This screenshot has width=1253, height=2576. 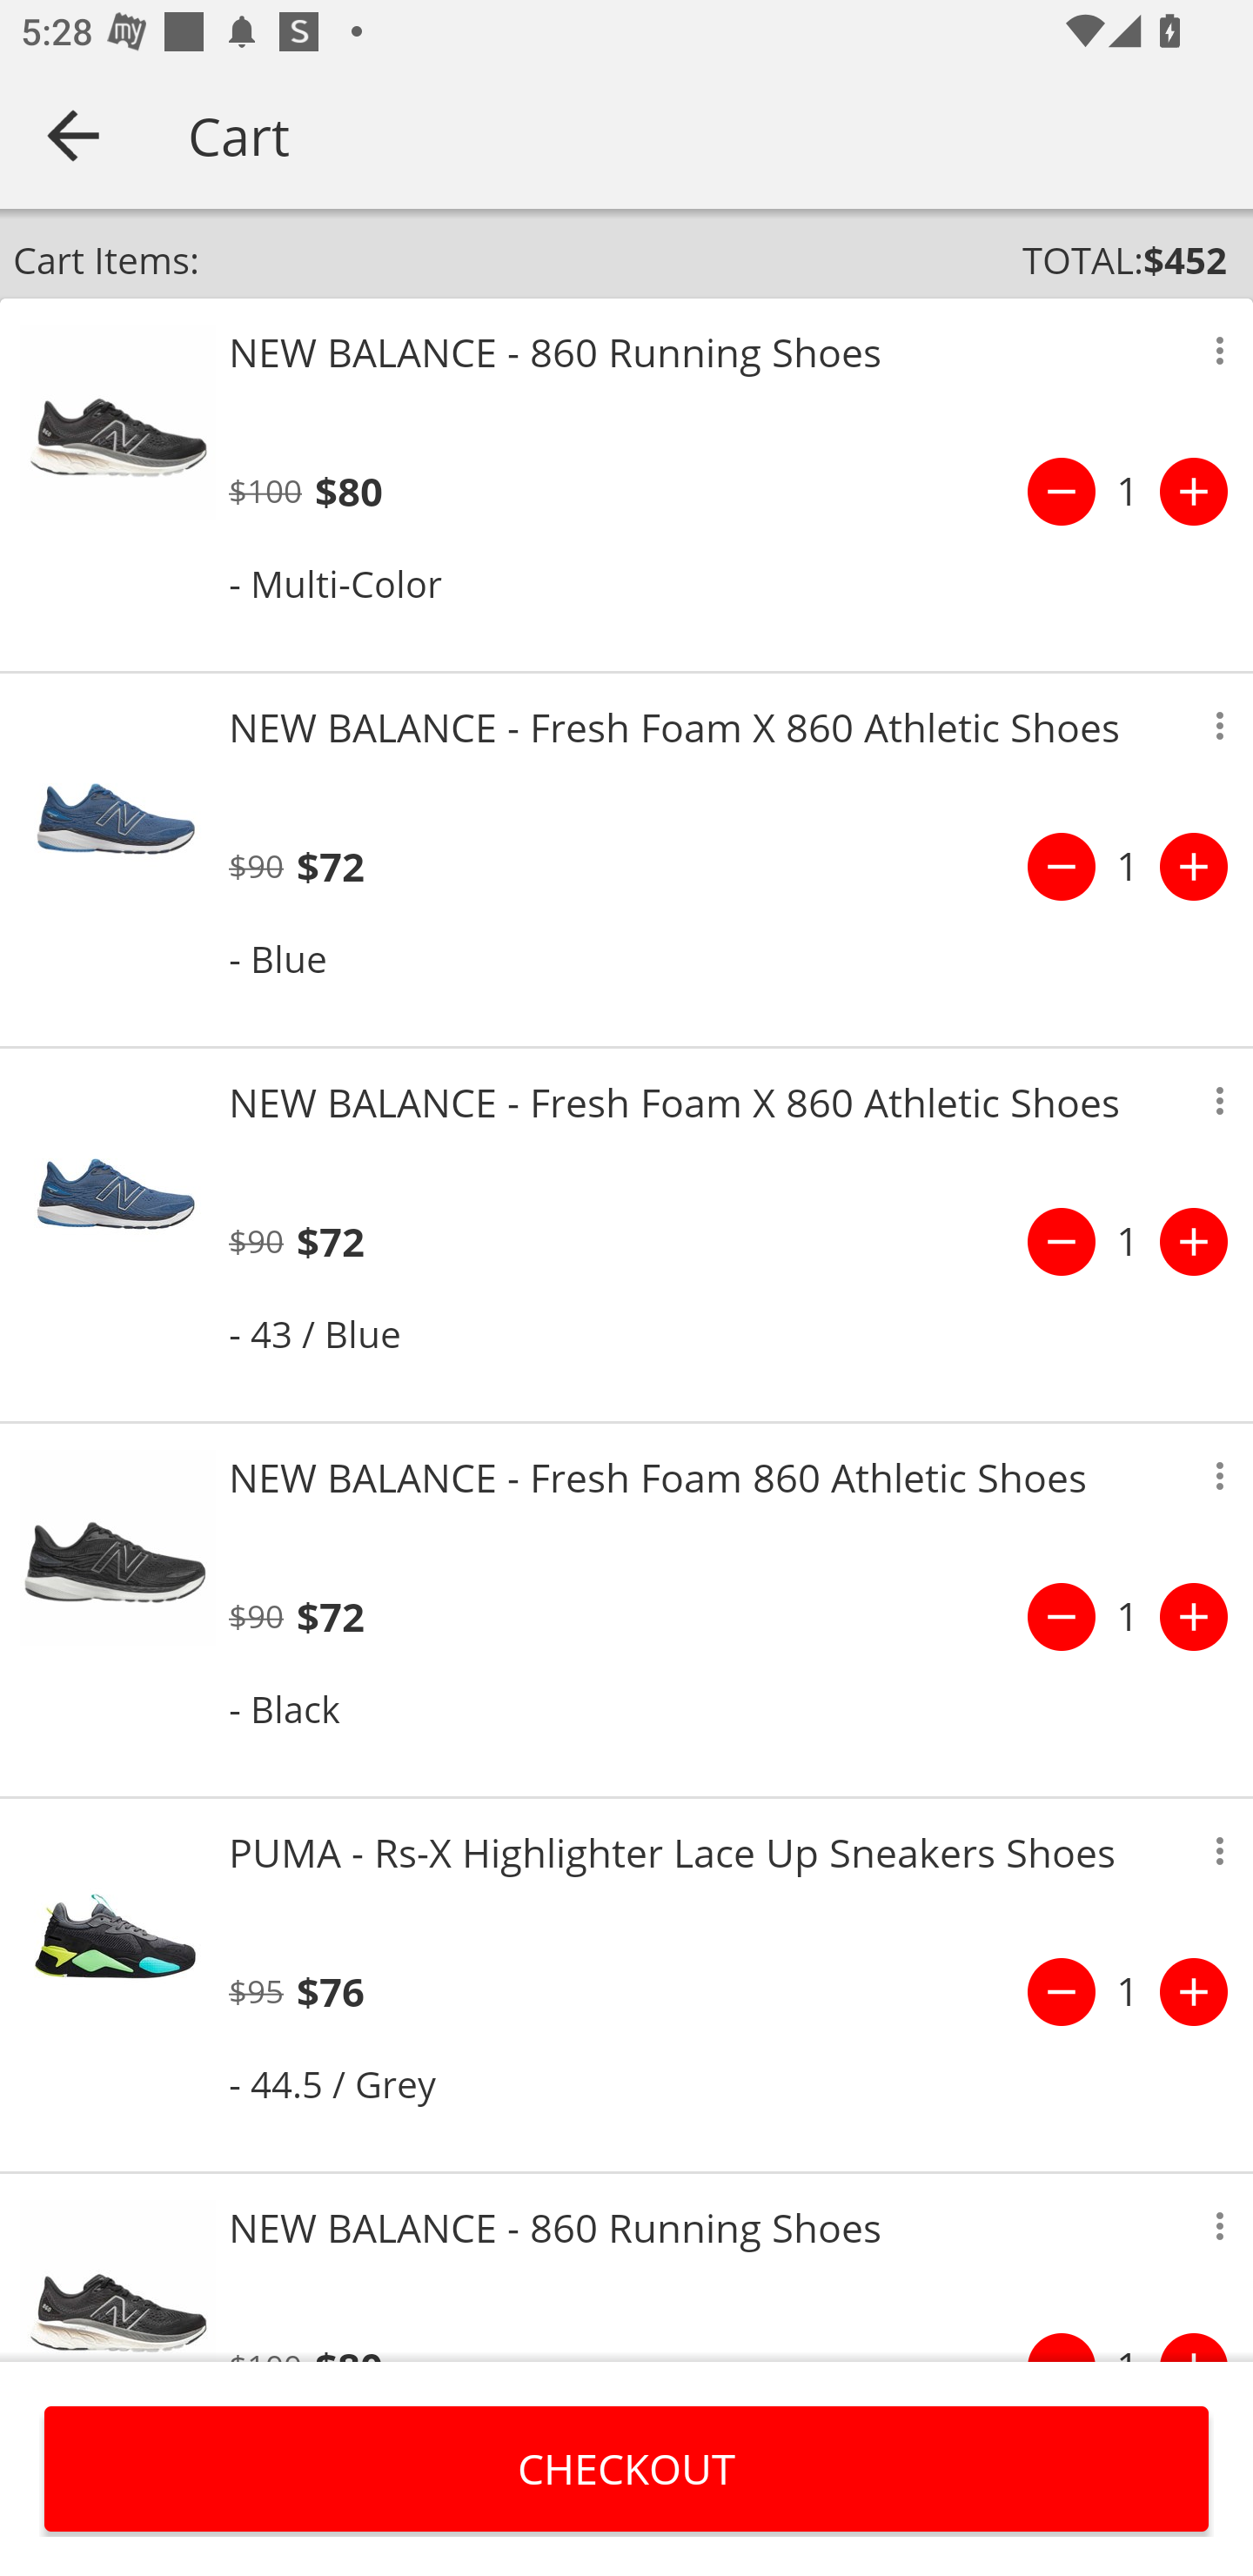 What do you see at coordinates (626, 2268) in the screenshot?
I see `NEW BALANCE - 860 Running Shoes $100 $80 1` at bounding box center [626, 2268].